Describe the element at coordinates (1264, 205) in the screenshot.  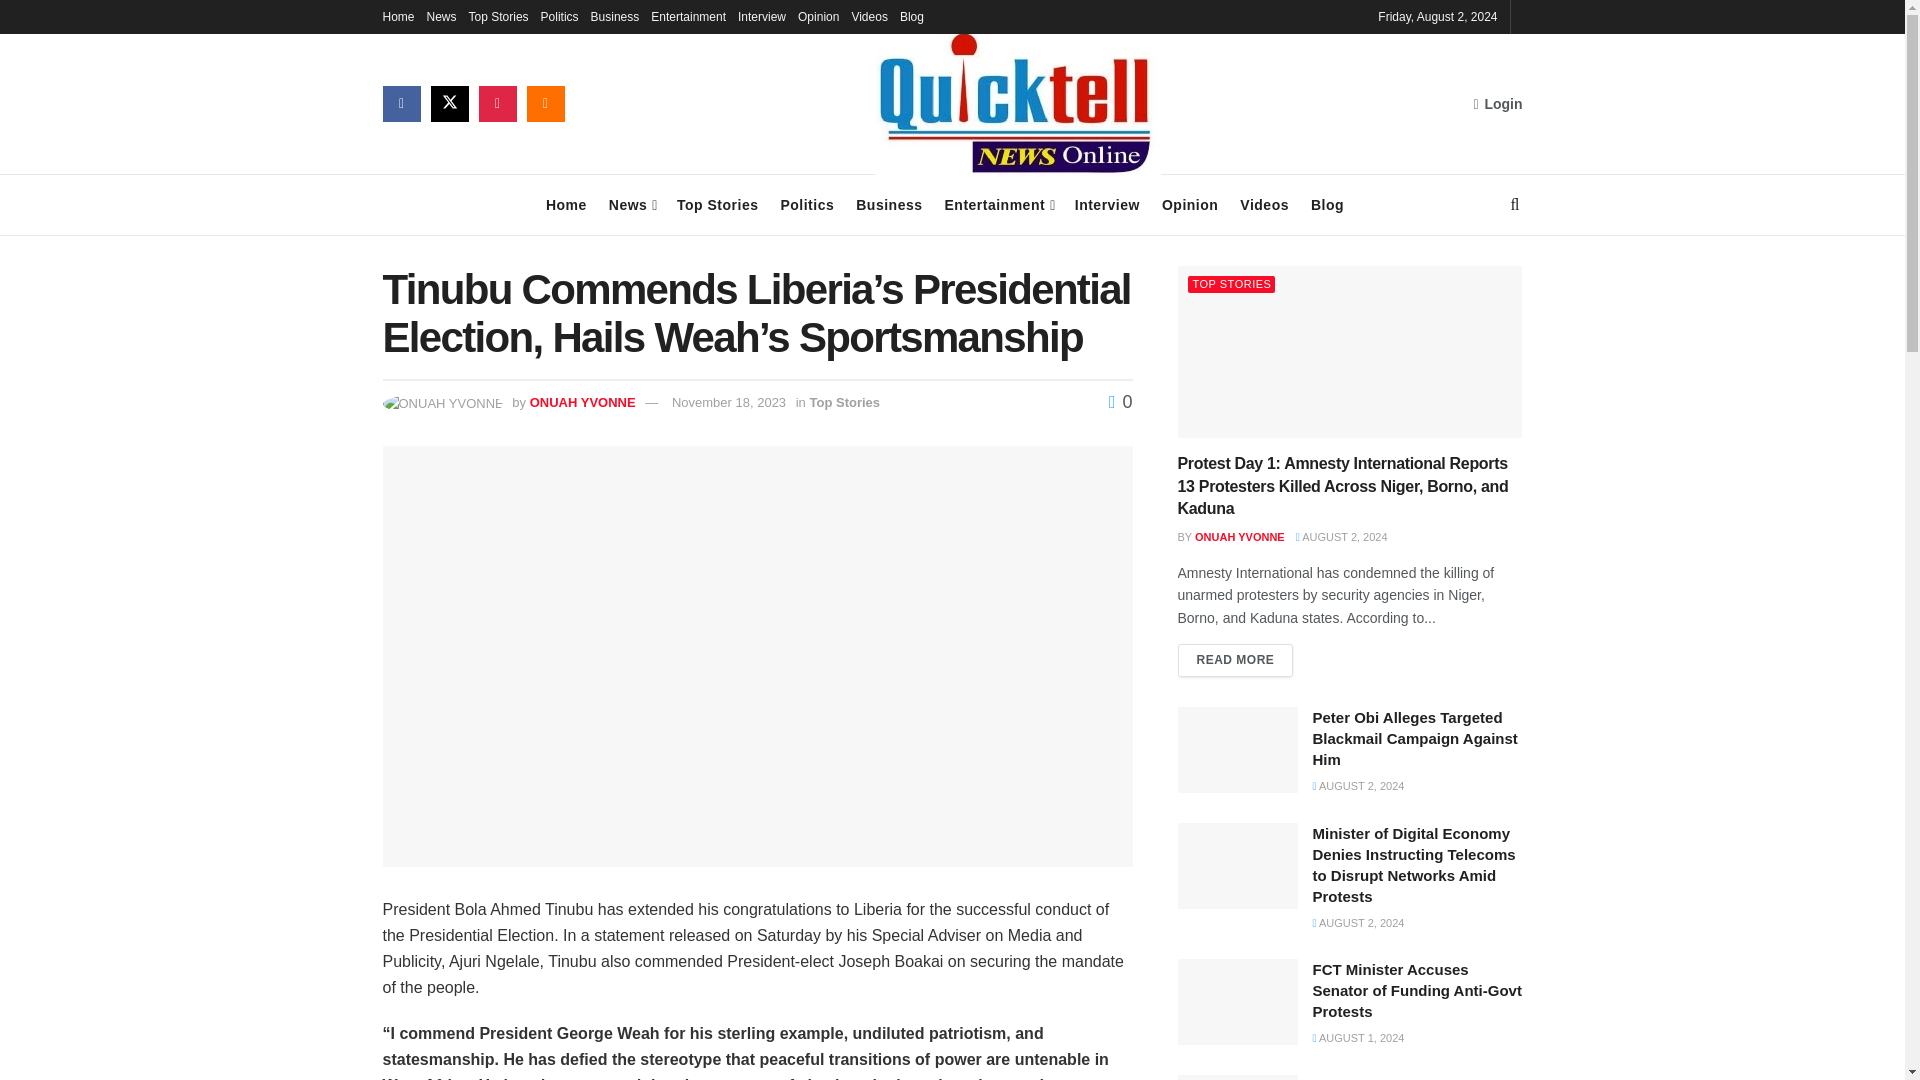
I see `Videos` at that location.